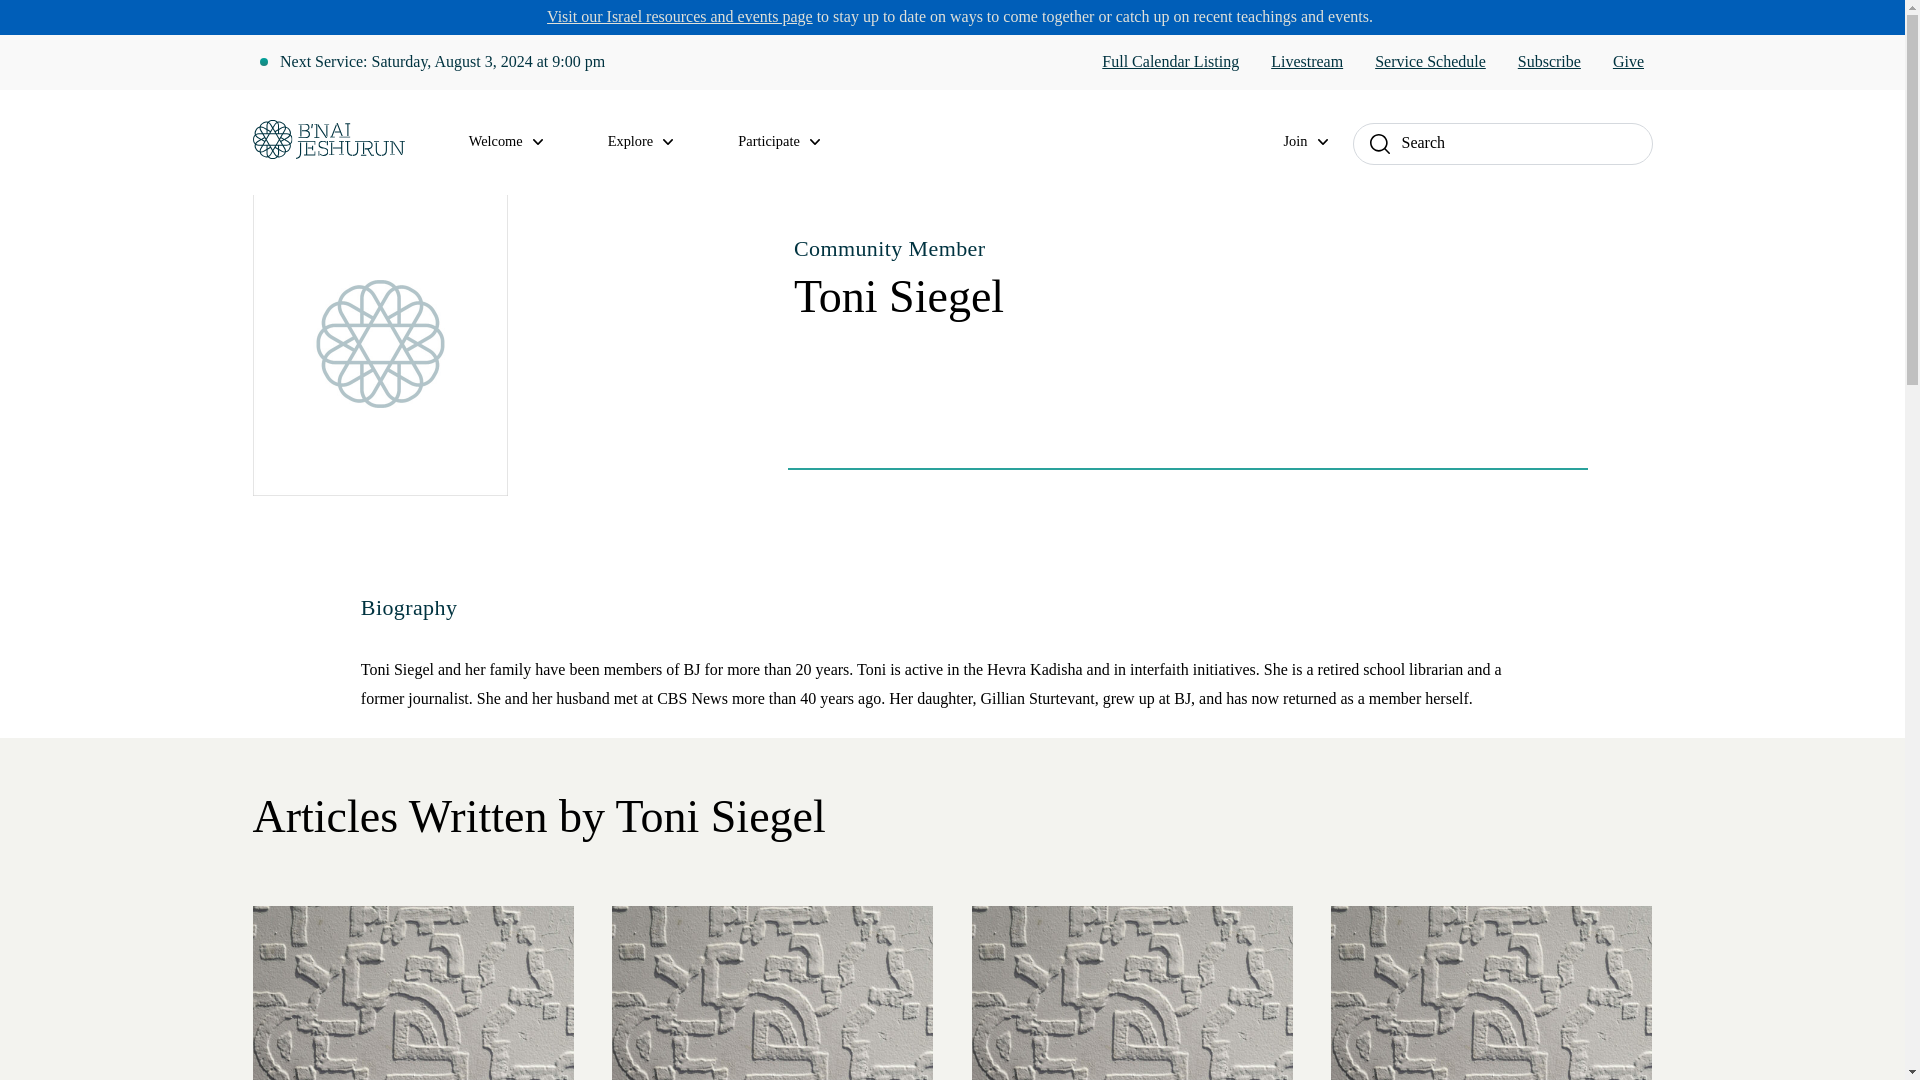 The width and height of the screenshot is (1920, 1080). I want to click on Service Schedule, so click(1430, 62).